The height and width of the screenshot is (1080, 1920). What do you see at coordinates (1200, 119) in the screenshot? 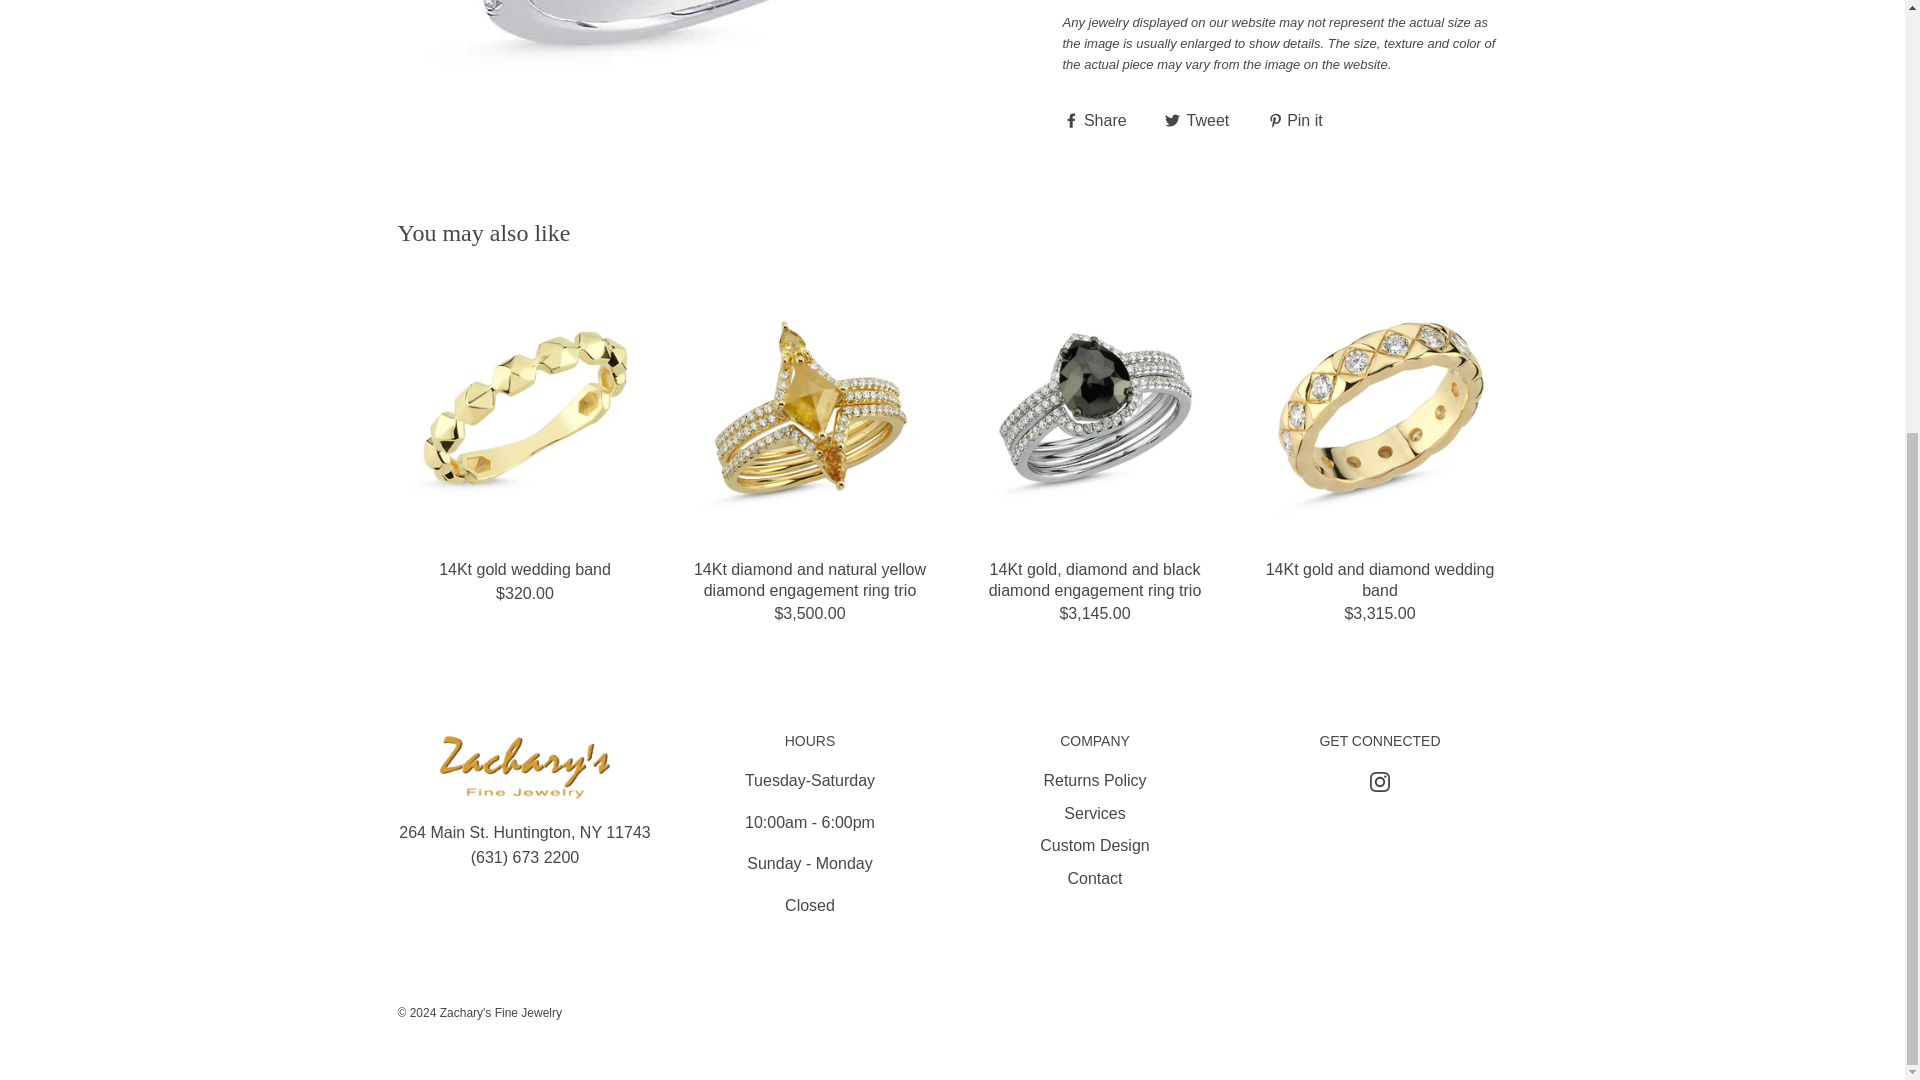
I see `Tweet` at bounding box center [1200, 119].